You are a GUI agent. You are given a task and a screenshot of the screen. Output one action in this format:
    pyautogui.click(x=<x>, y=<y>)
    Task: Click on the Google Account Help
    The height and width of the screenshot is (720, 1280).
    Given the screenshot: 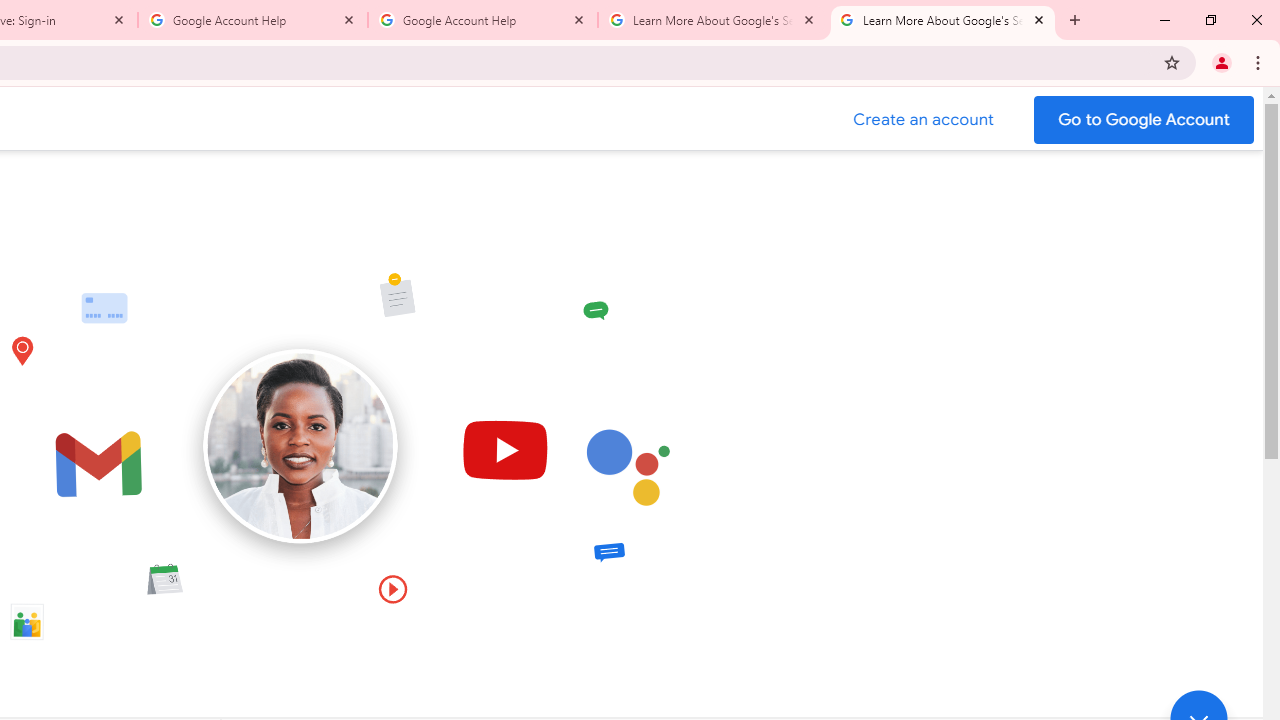 What is the action you would take?
    pyautogui.click(x=253, y=20)
    